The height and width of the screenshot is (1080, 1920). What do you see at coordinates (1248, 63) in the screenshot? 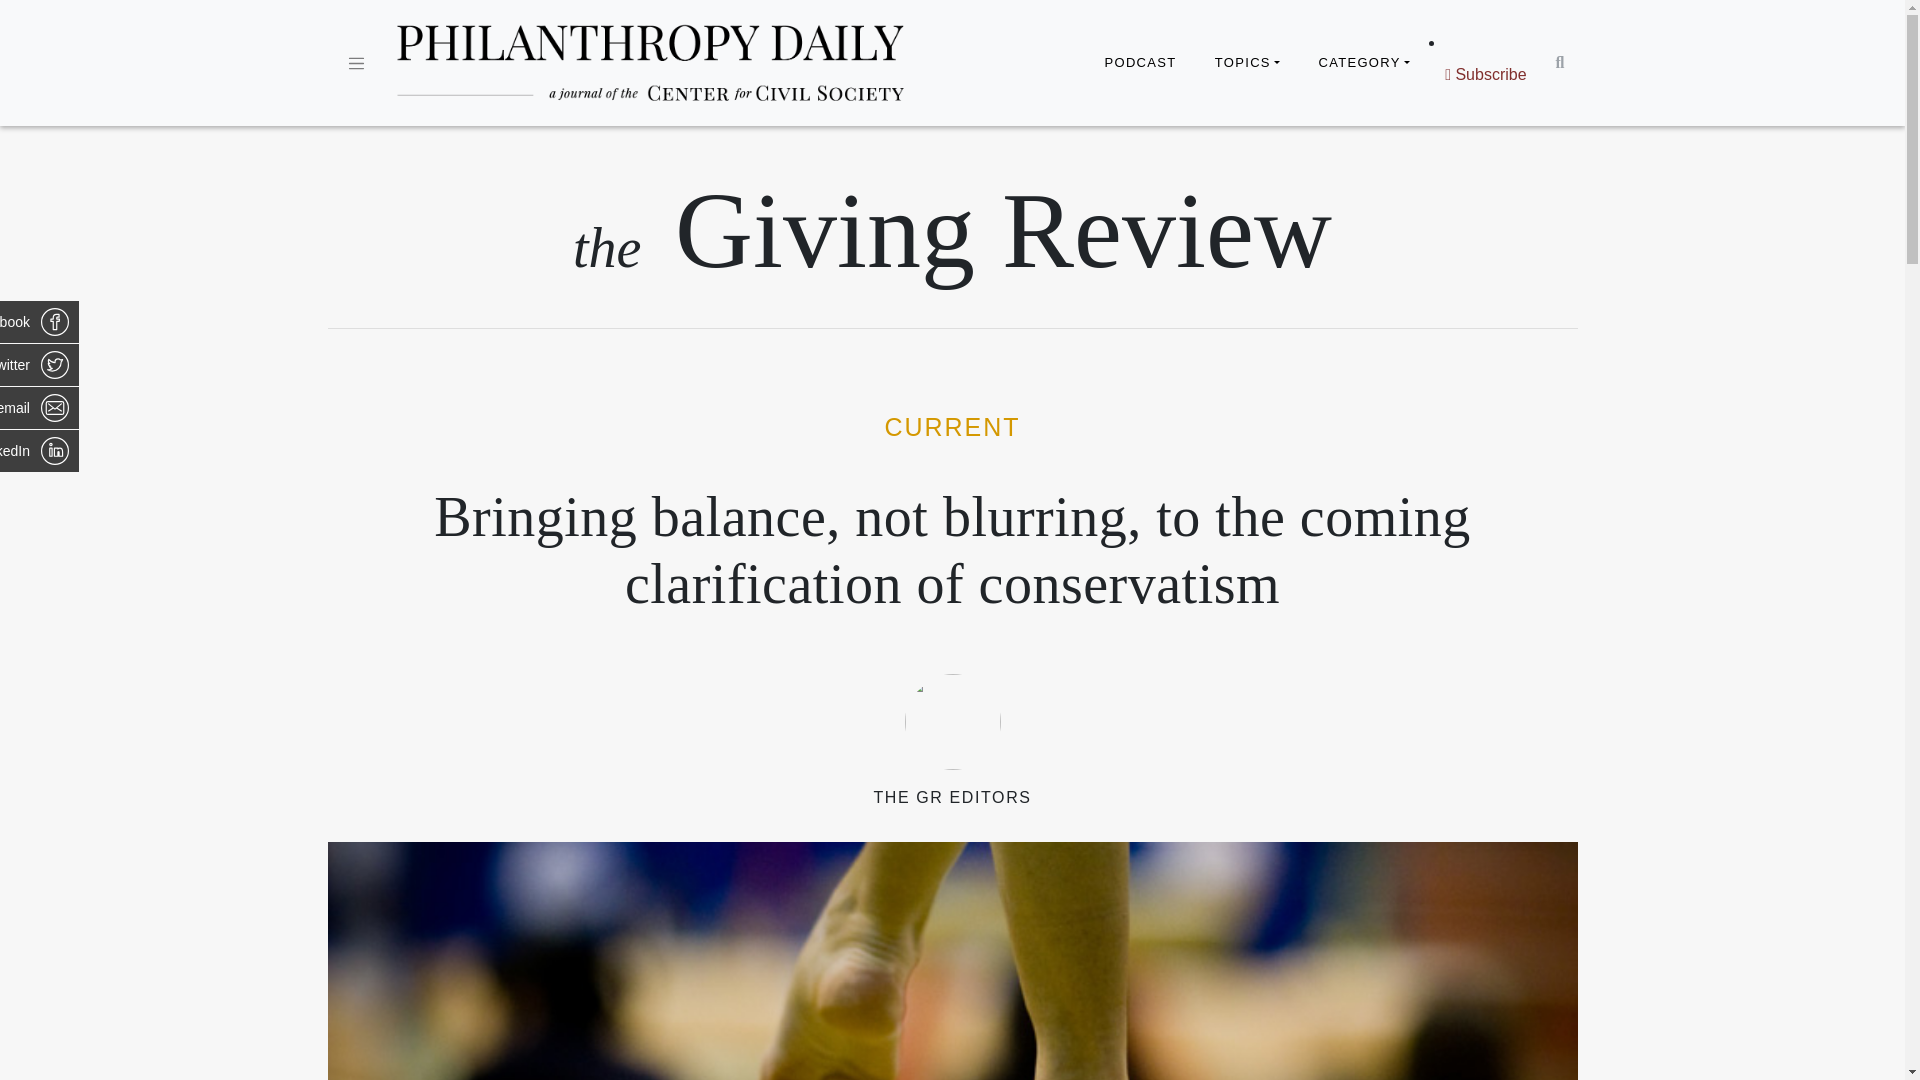
I see `TOPICS` at bounding box center [1248, 63].